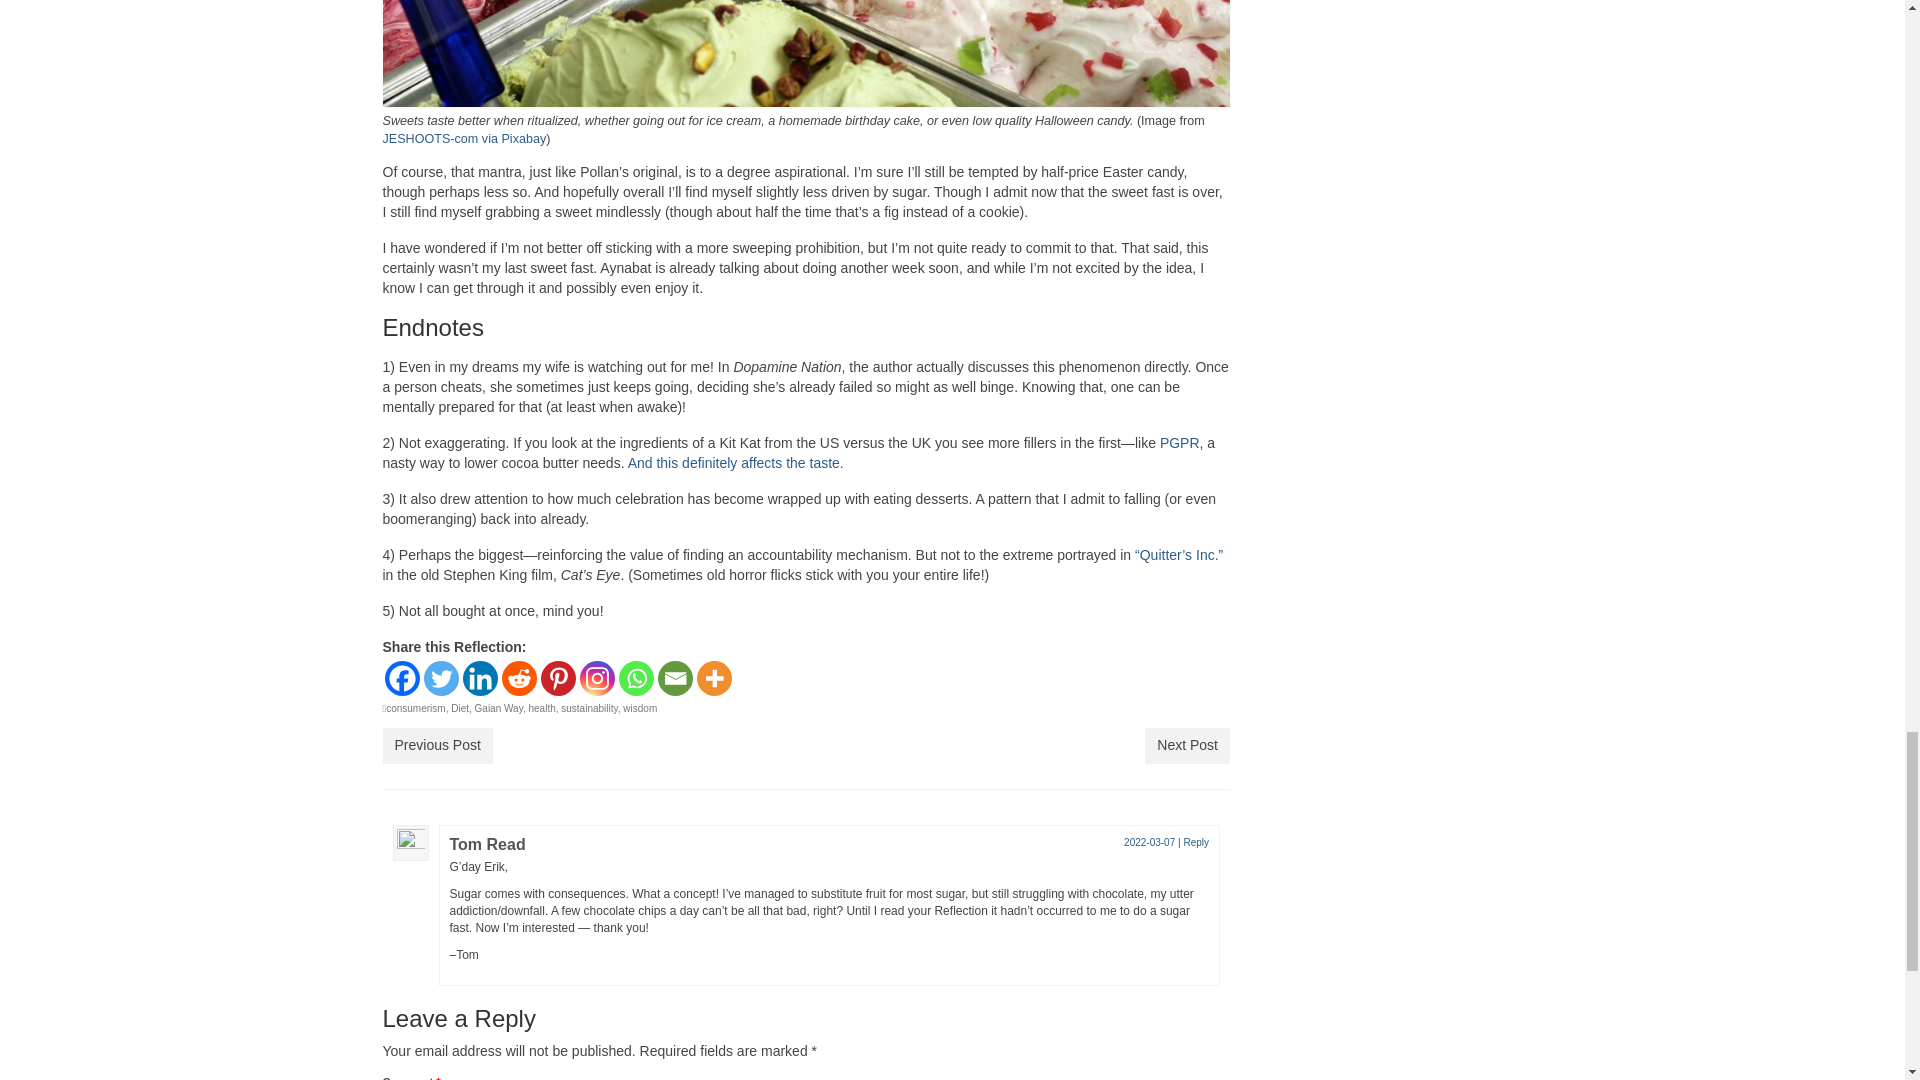 The height and width of the screenshot is (1080, 1920). I want to click on Email, so click(676, 678).